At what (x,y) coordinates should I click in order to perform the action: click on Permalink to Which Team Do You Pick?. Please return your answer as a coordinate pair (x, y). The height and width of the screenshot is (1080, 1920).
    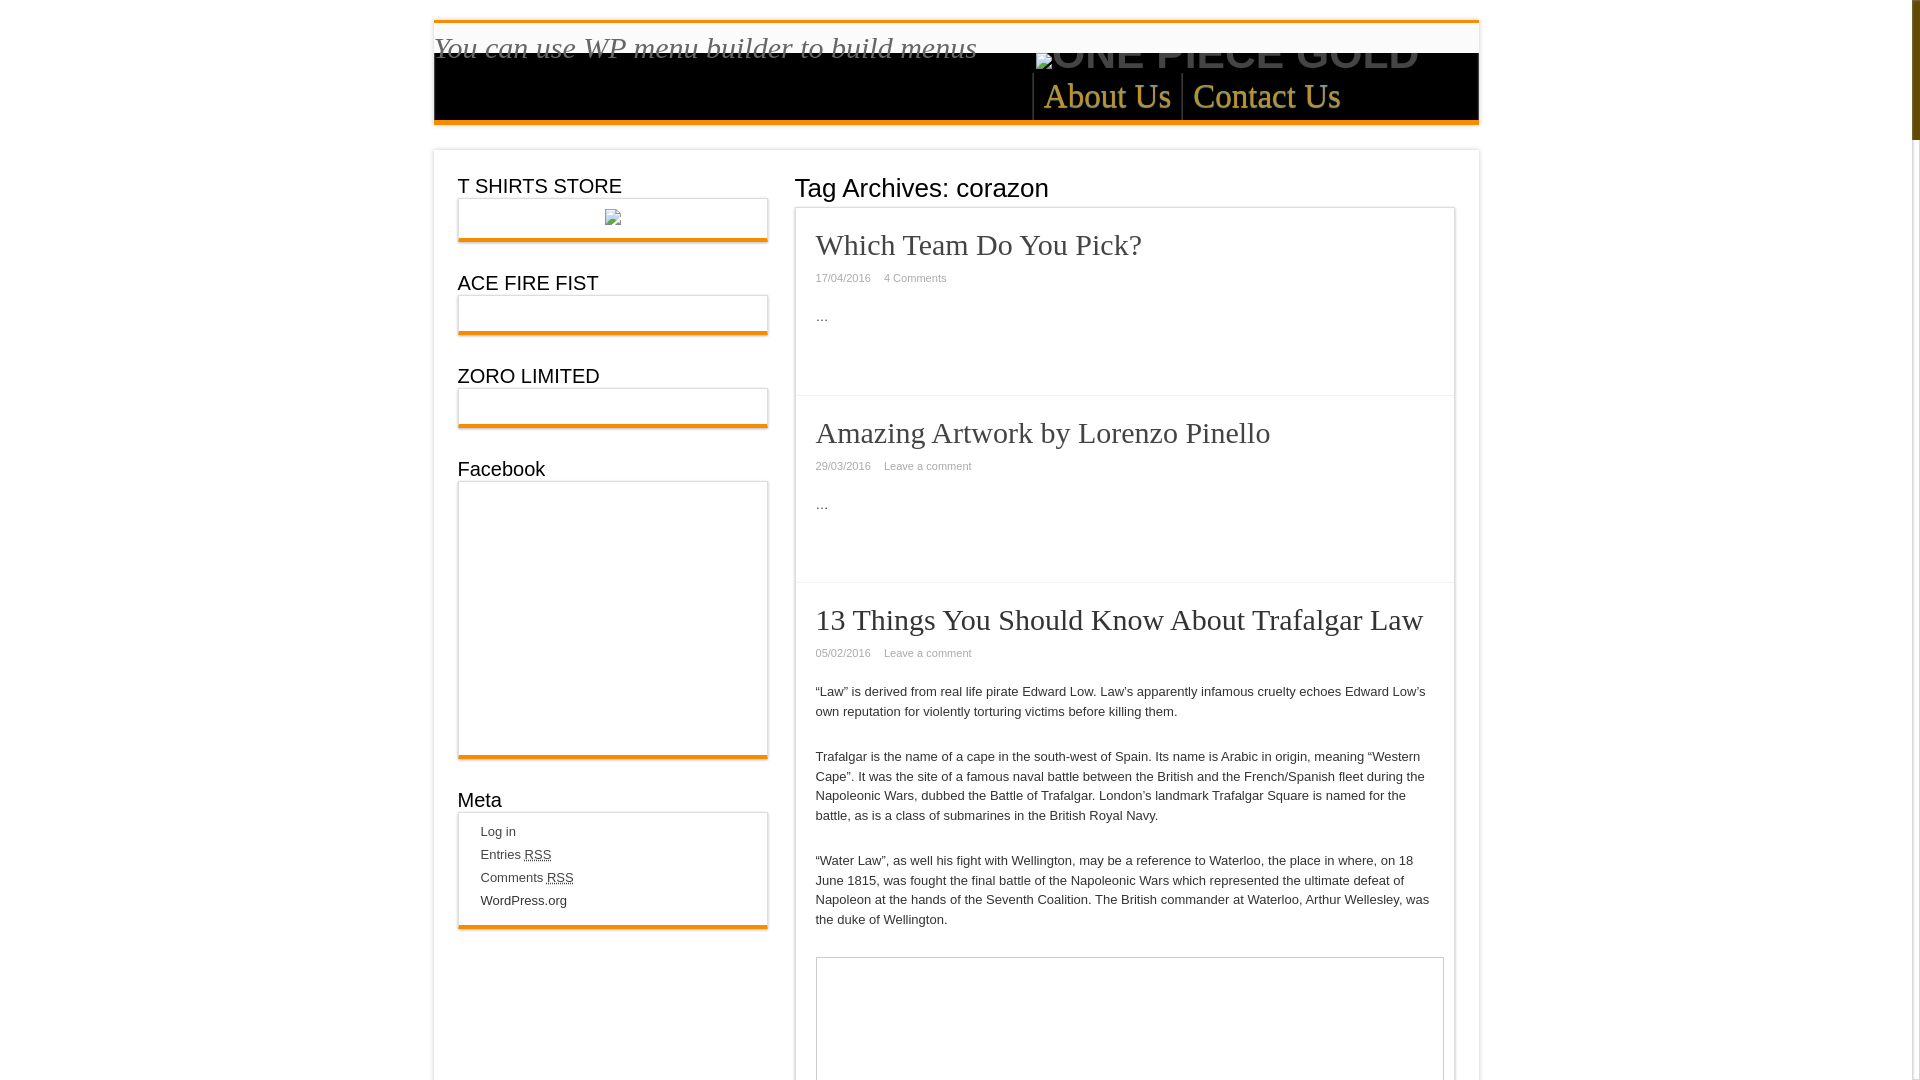
    Looking at the image, I should click on (979, 244).